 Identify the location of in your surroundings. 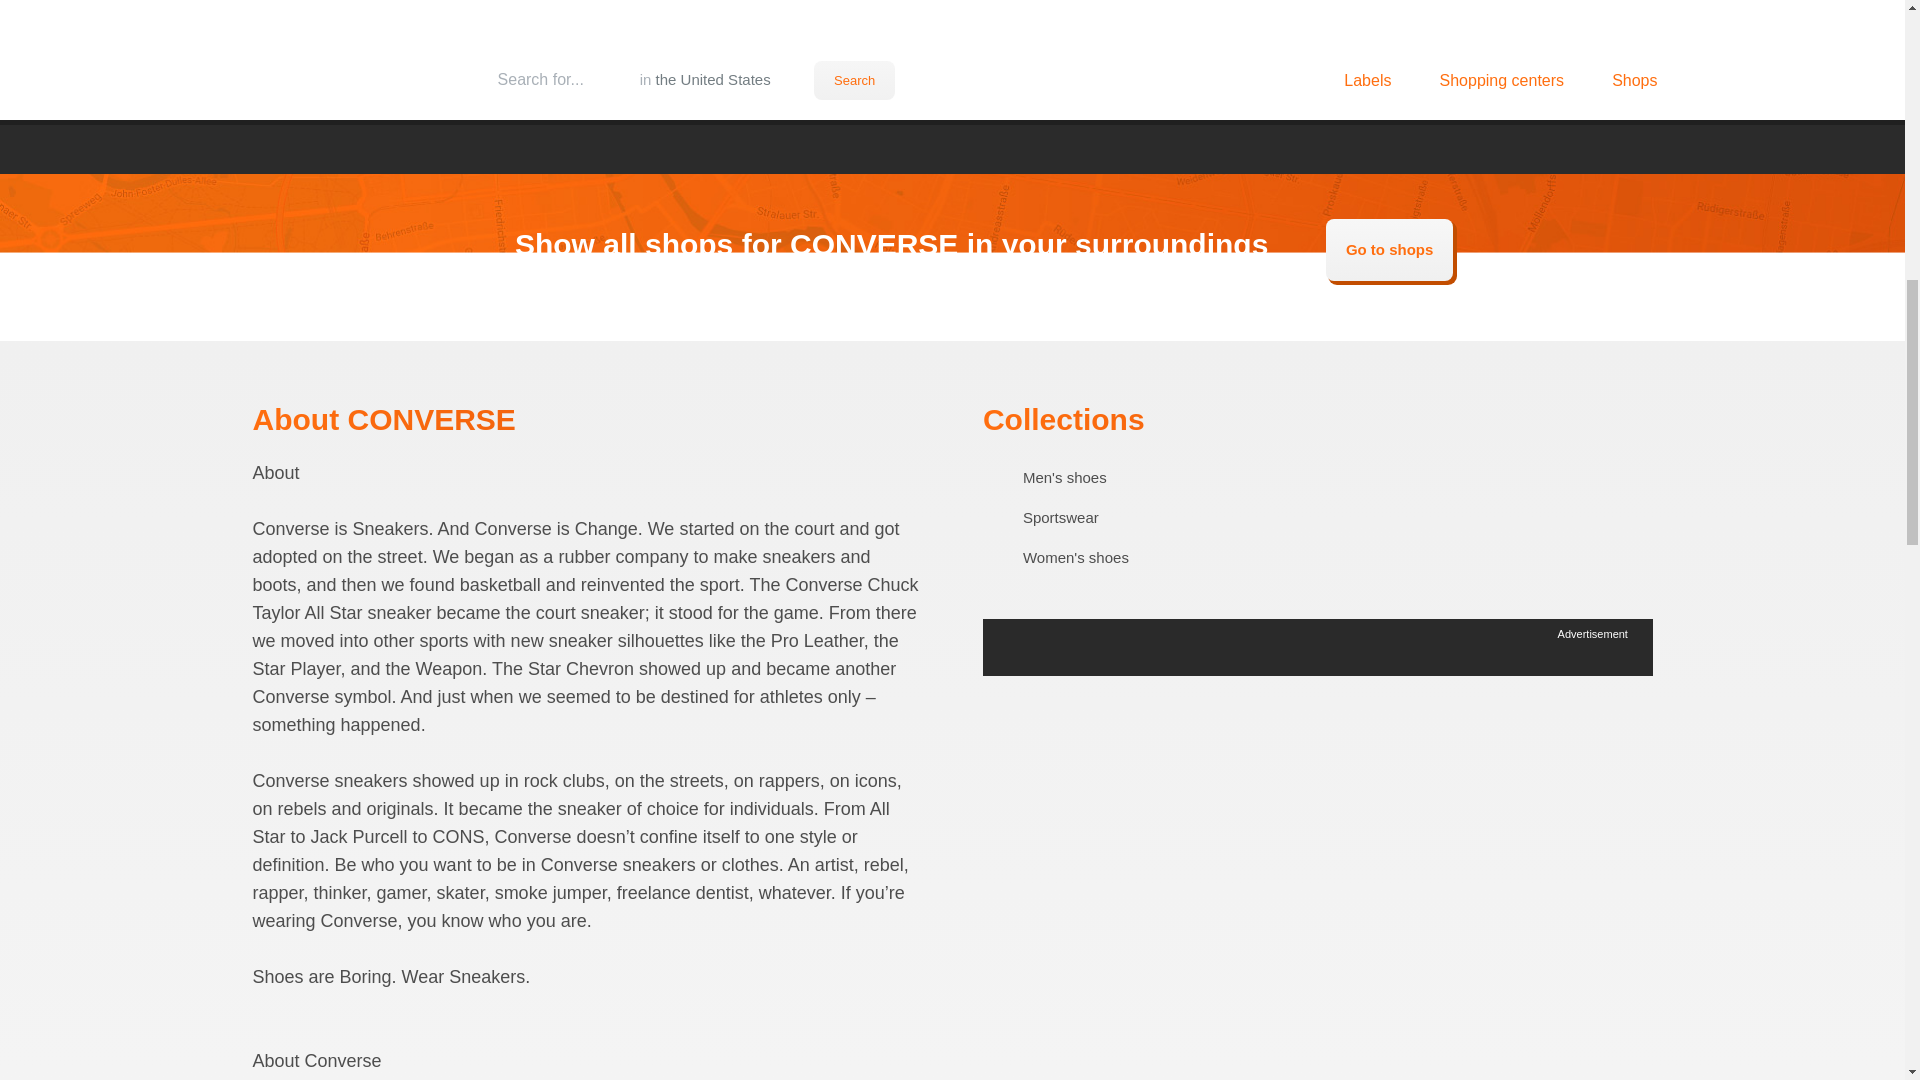
(1134, 244).